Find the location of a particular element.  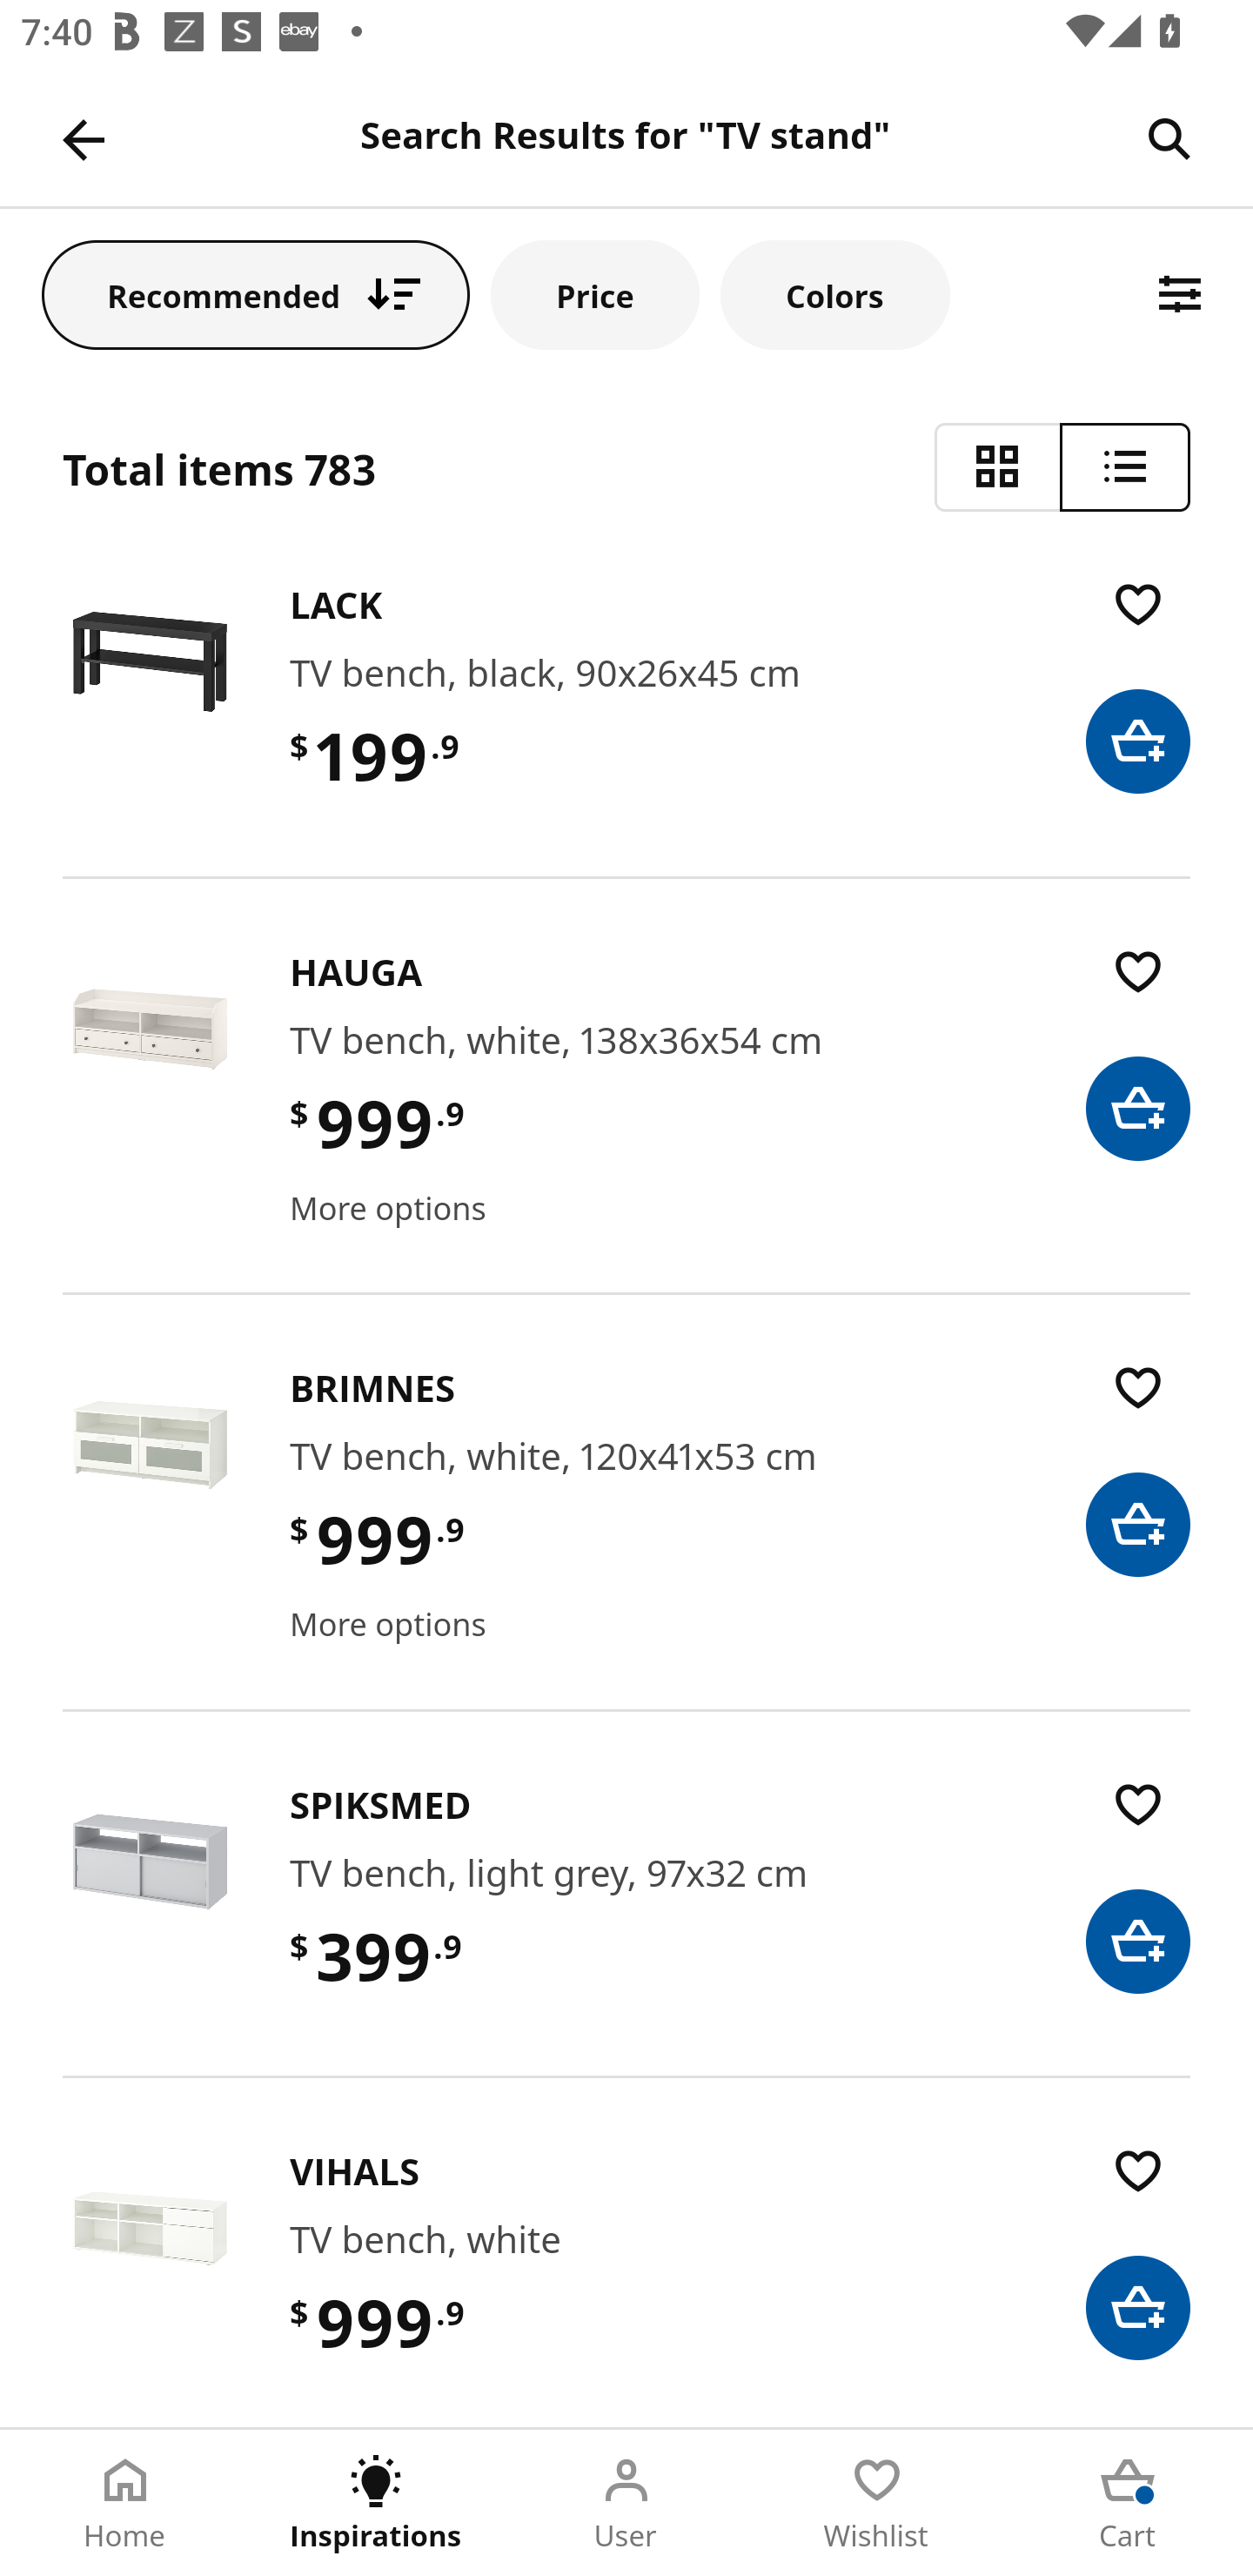

User
Tab 3 of 5 is located at coordinates (626, 2503).